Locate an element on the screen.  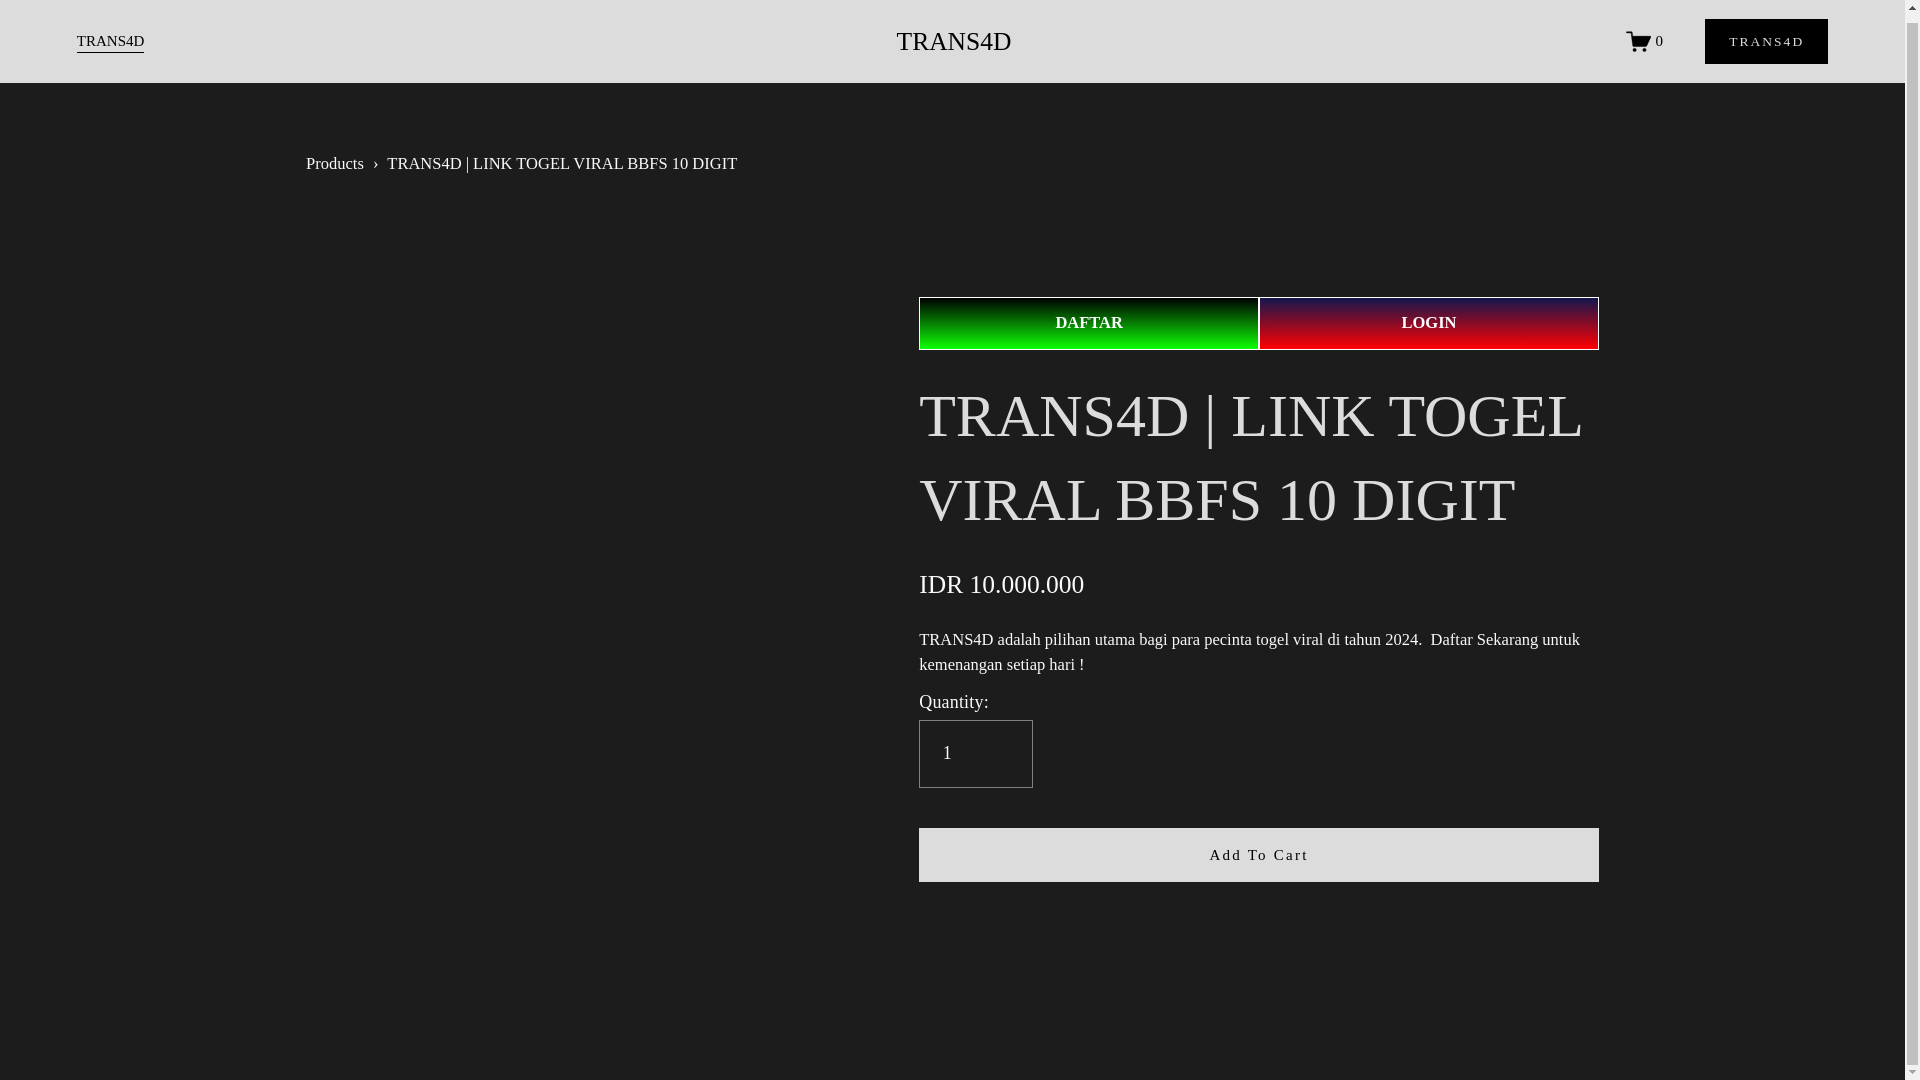
DAFTAR is located at coordinates (1089, 323).